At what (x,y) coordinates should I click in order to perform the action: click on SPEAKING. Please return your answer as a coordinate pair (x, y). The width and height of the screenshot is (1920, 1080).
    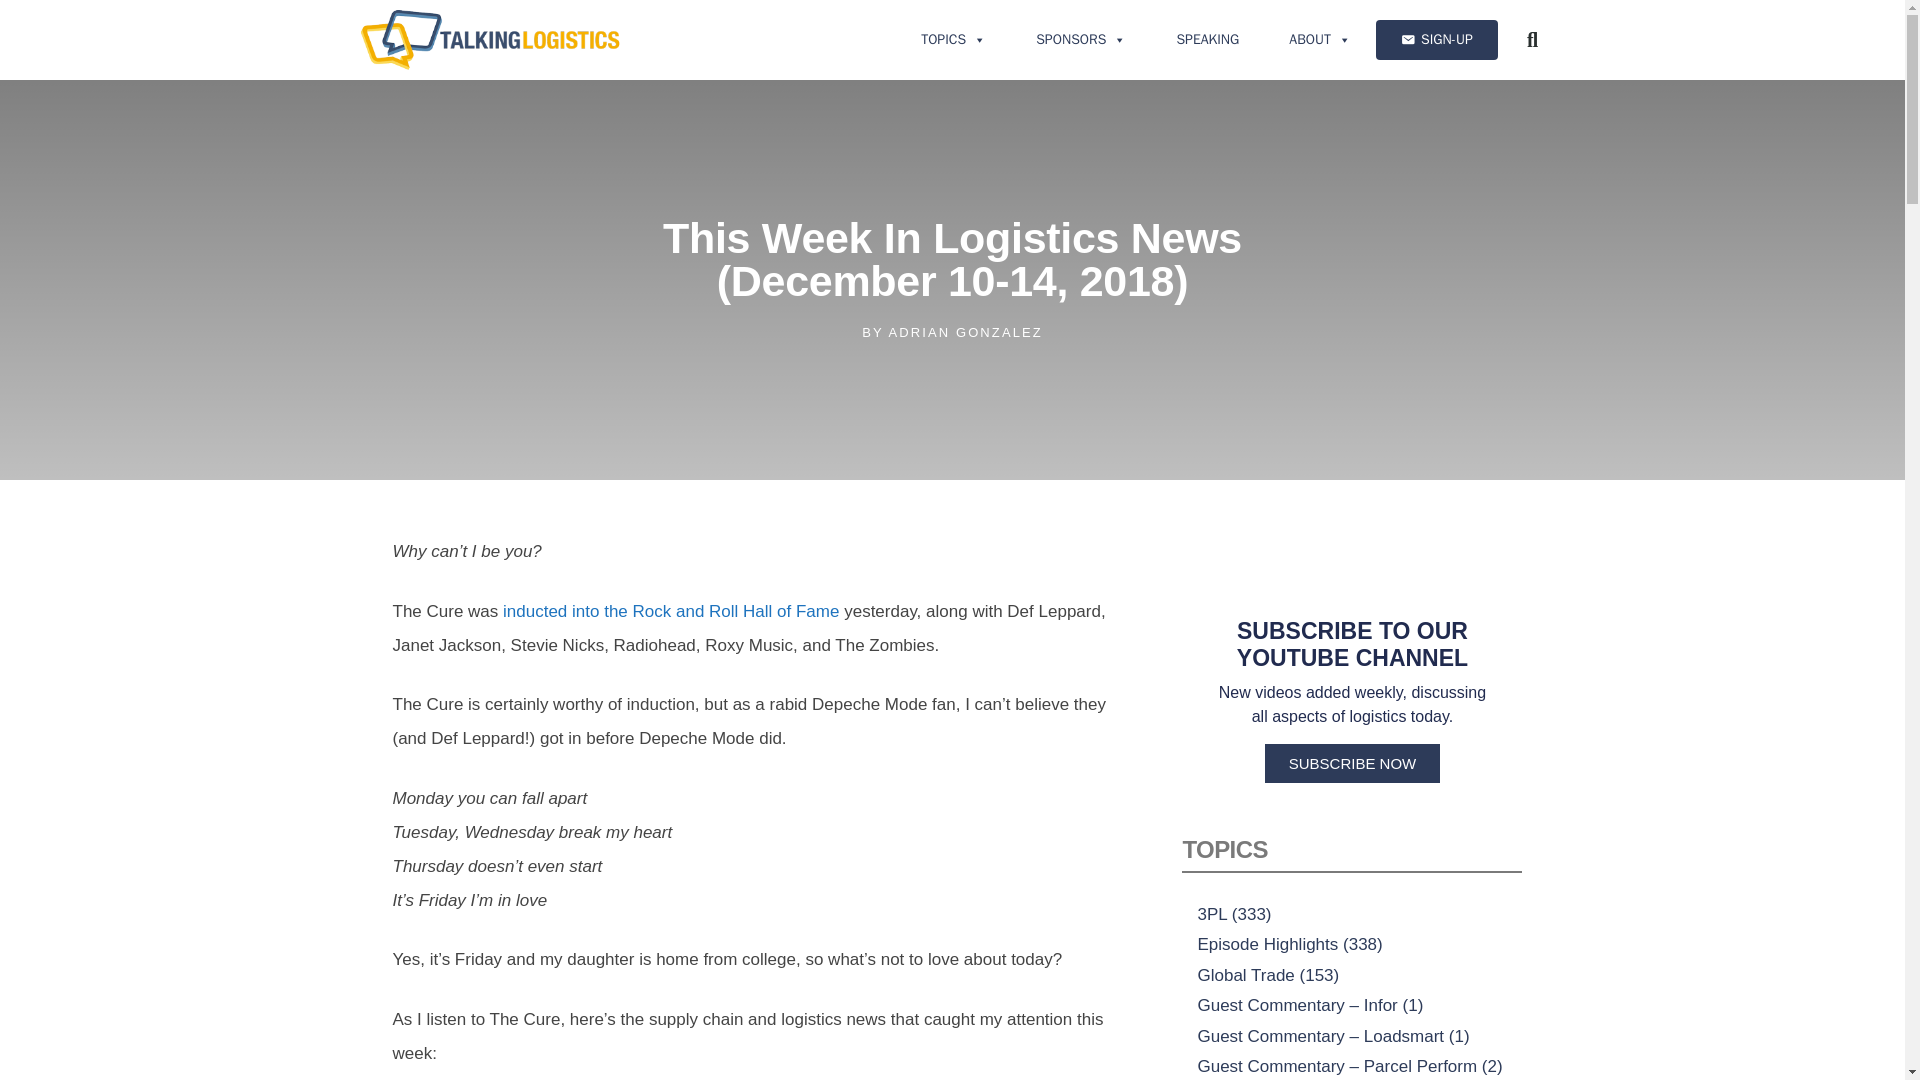
    Looking at the image, I should click on (1206, 40).